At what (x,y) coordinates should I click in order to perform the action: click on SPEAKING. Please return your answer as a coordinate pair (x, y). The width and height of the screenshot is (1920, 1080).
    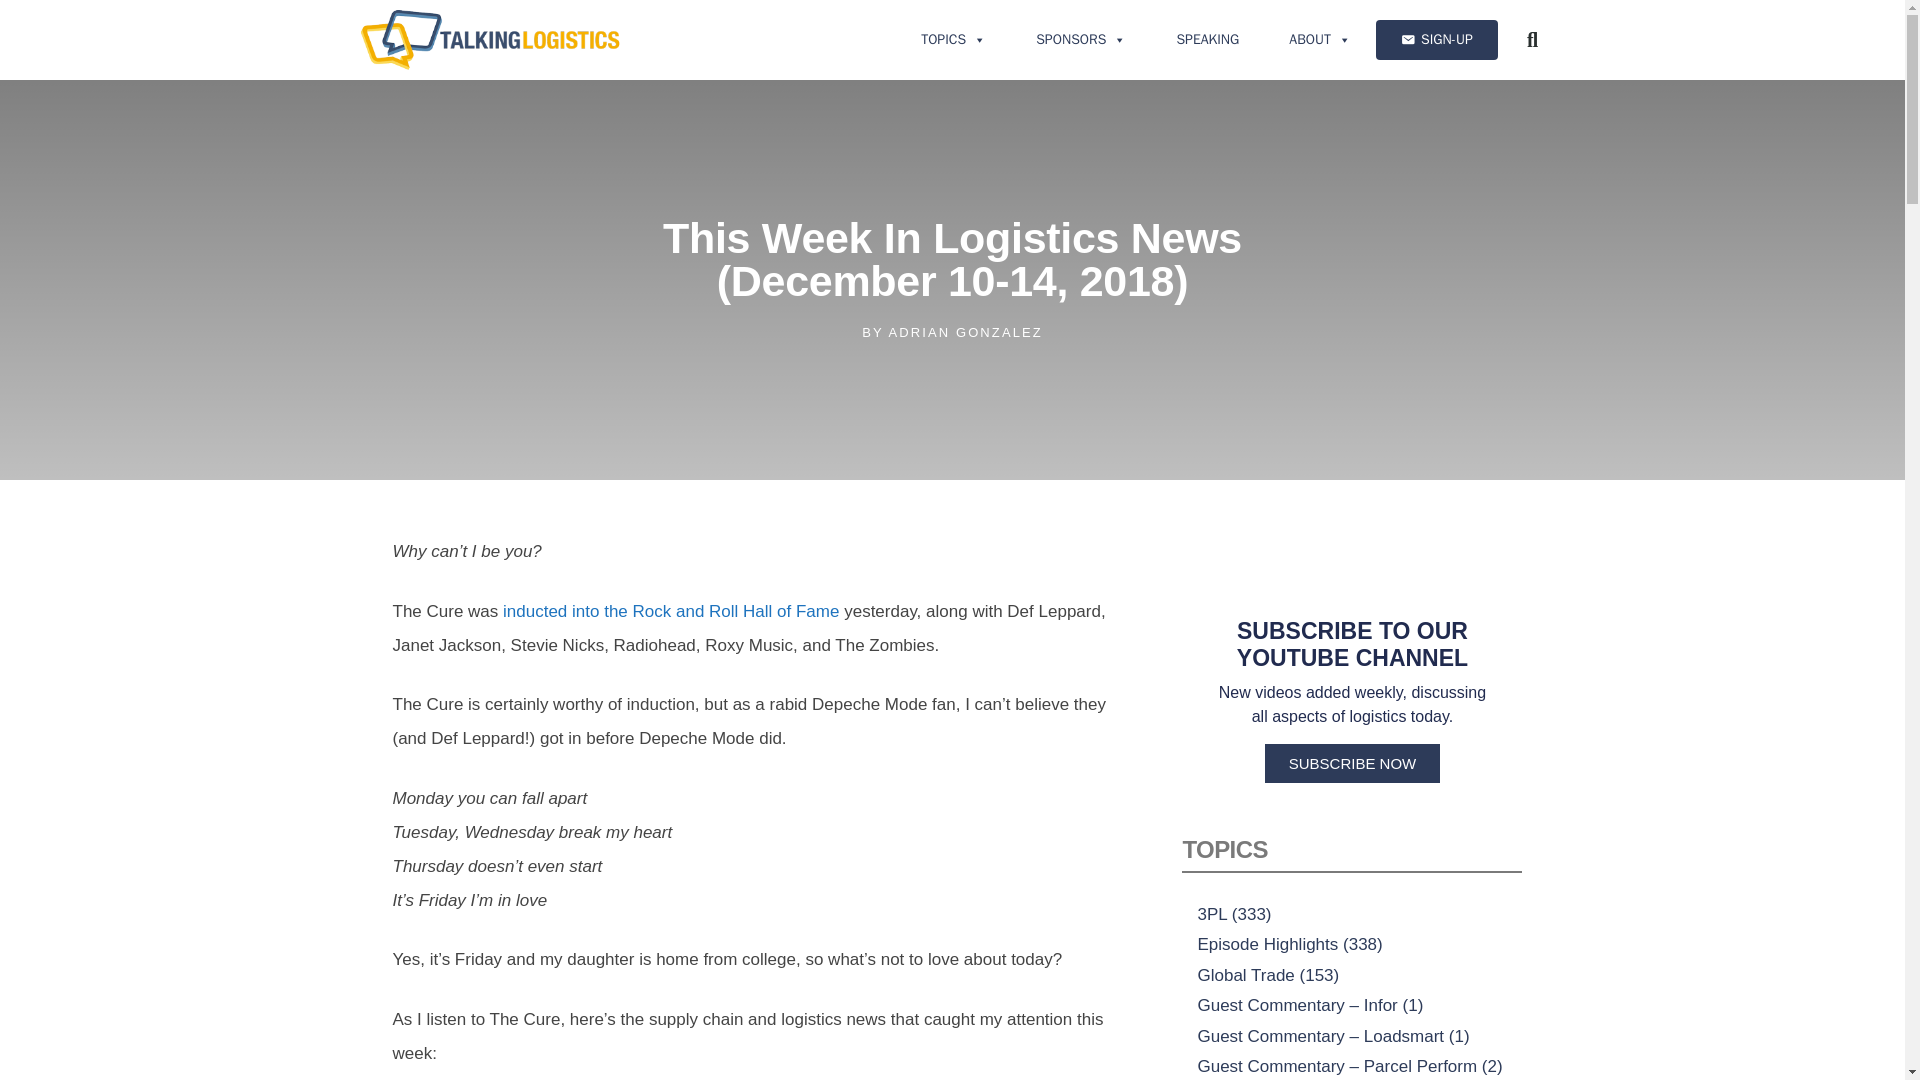
    Looking at the image, I should click on (1206, 40).